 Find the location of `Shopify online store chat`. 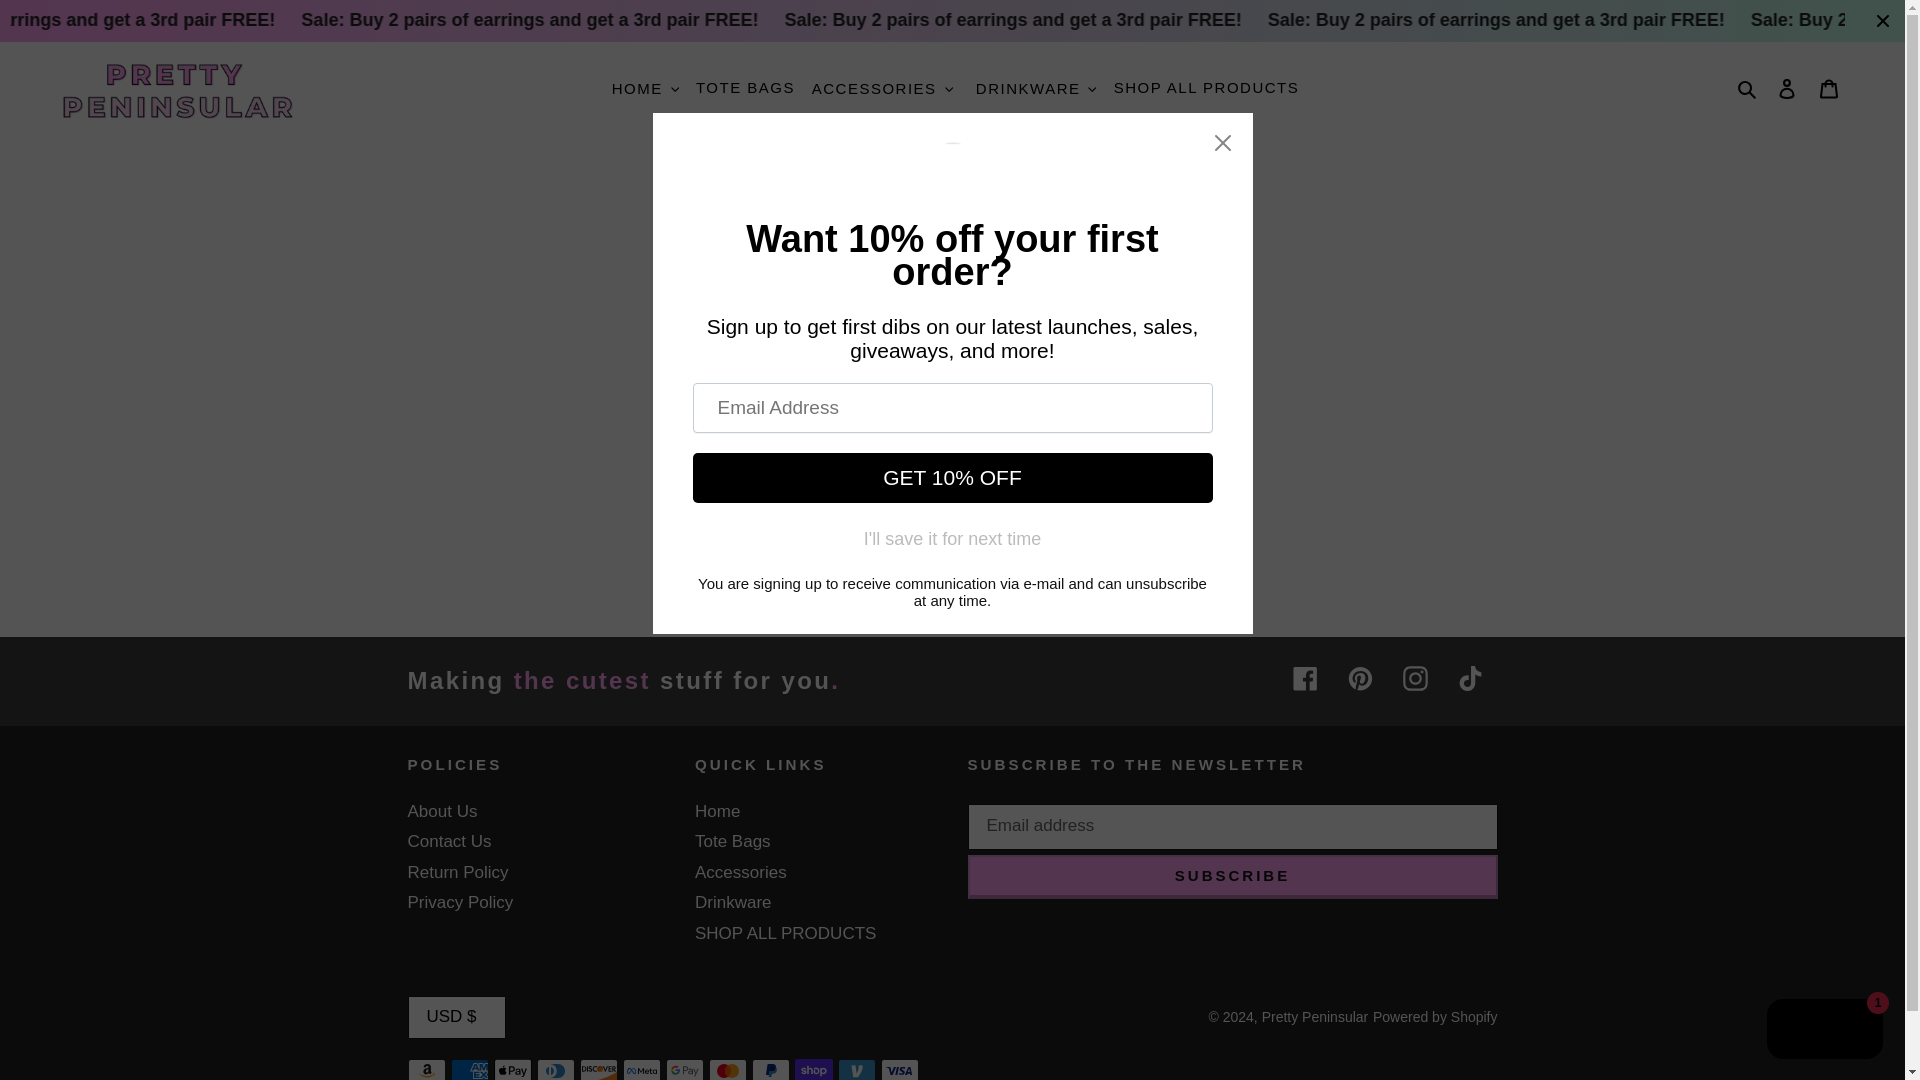

Shopify online store chat is located at coordinates (1824, 1031).